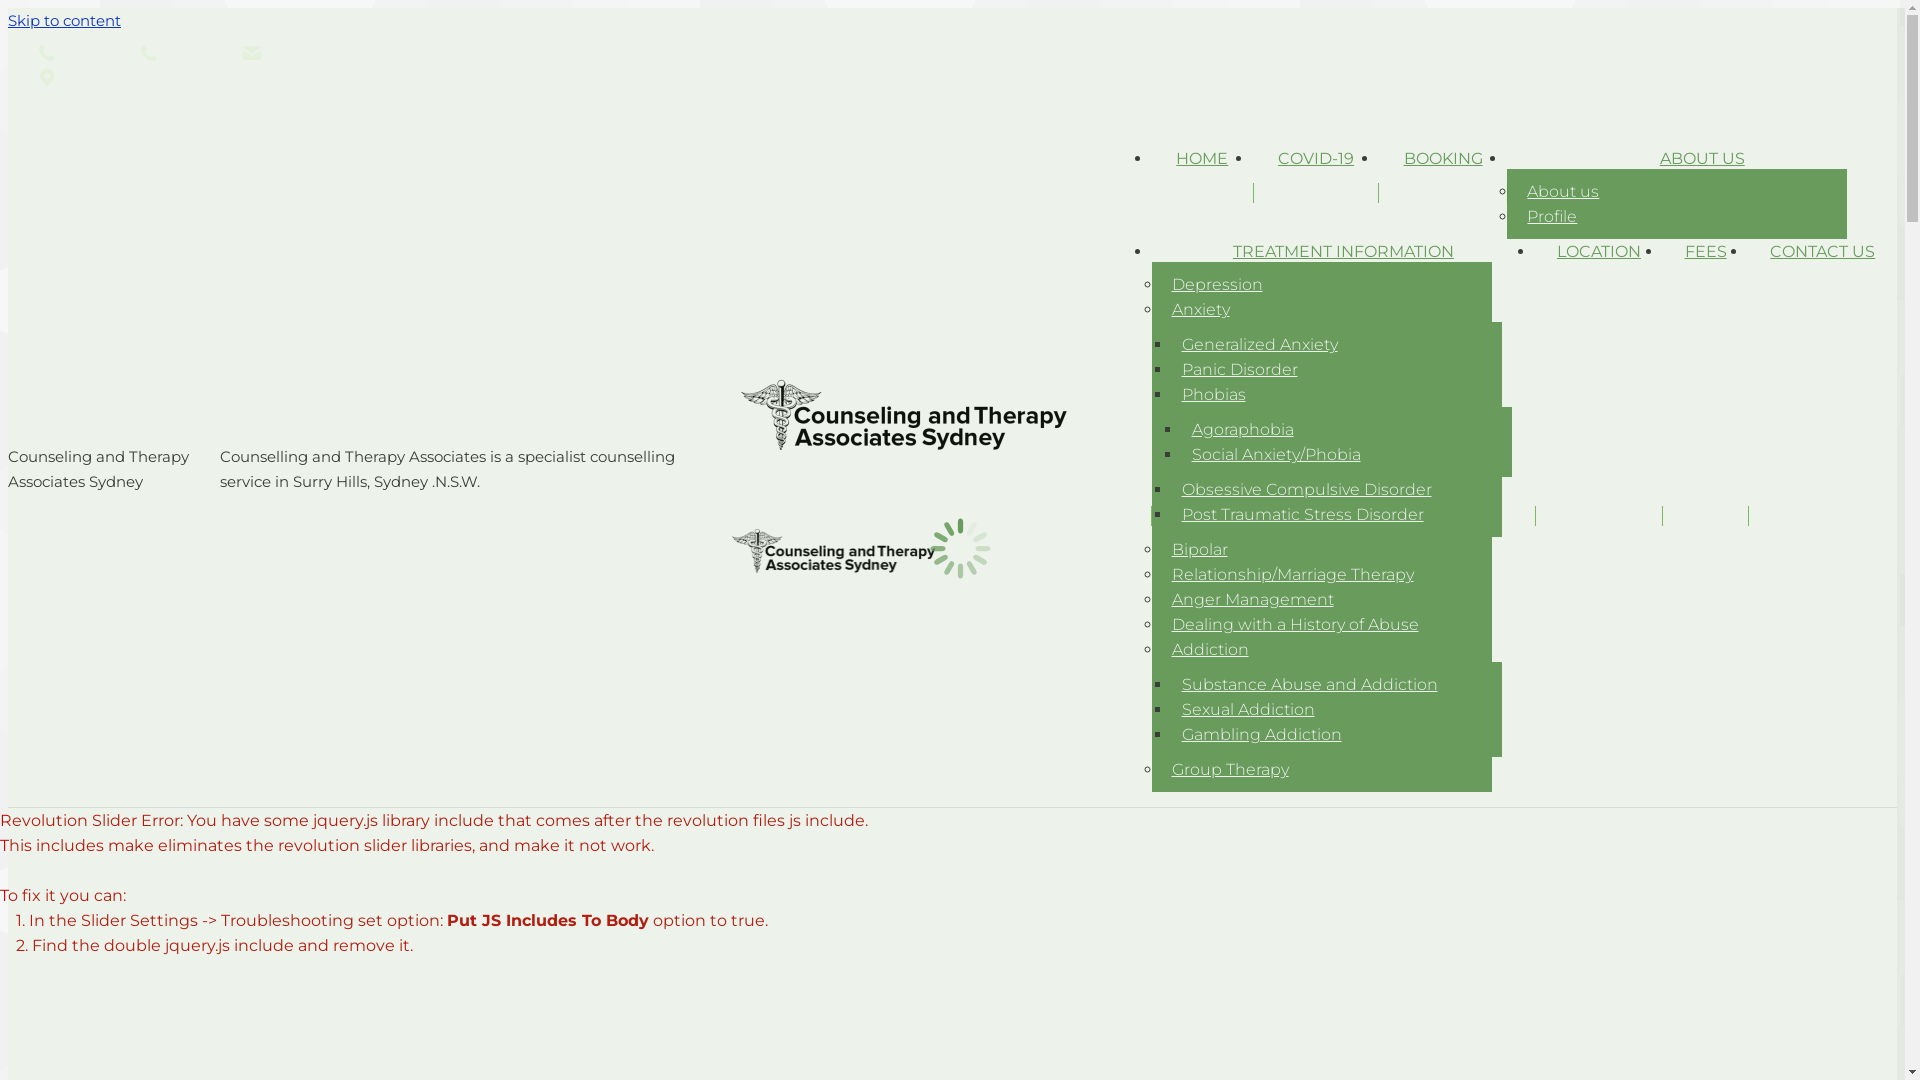 Image resolution: width=1920 pixels, height=1080 pixels. I want to click on Obsessive Compulsive Disorder, so click(1307, 489).